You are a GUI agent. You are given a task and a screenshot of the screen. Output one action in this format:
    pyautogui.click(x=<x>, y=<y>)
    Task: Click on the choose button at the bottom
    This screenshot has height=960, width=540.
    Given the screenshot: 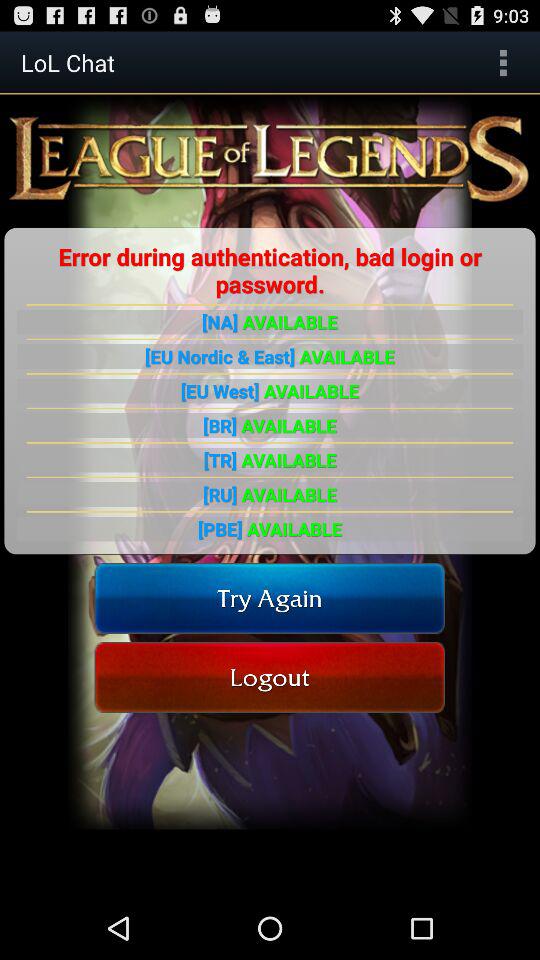 What is the action you would take?
    pyautogui.click(x=270, y=676)
    